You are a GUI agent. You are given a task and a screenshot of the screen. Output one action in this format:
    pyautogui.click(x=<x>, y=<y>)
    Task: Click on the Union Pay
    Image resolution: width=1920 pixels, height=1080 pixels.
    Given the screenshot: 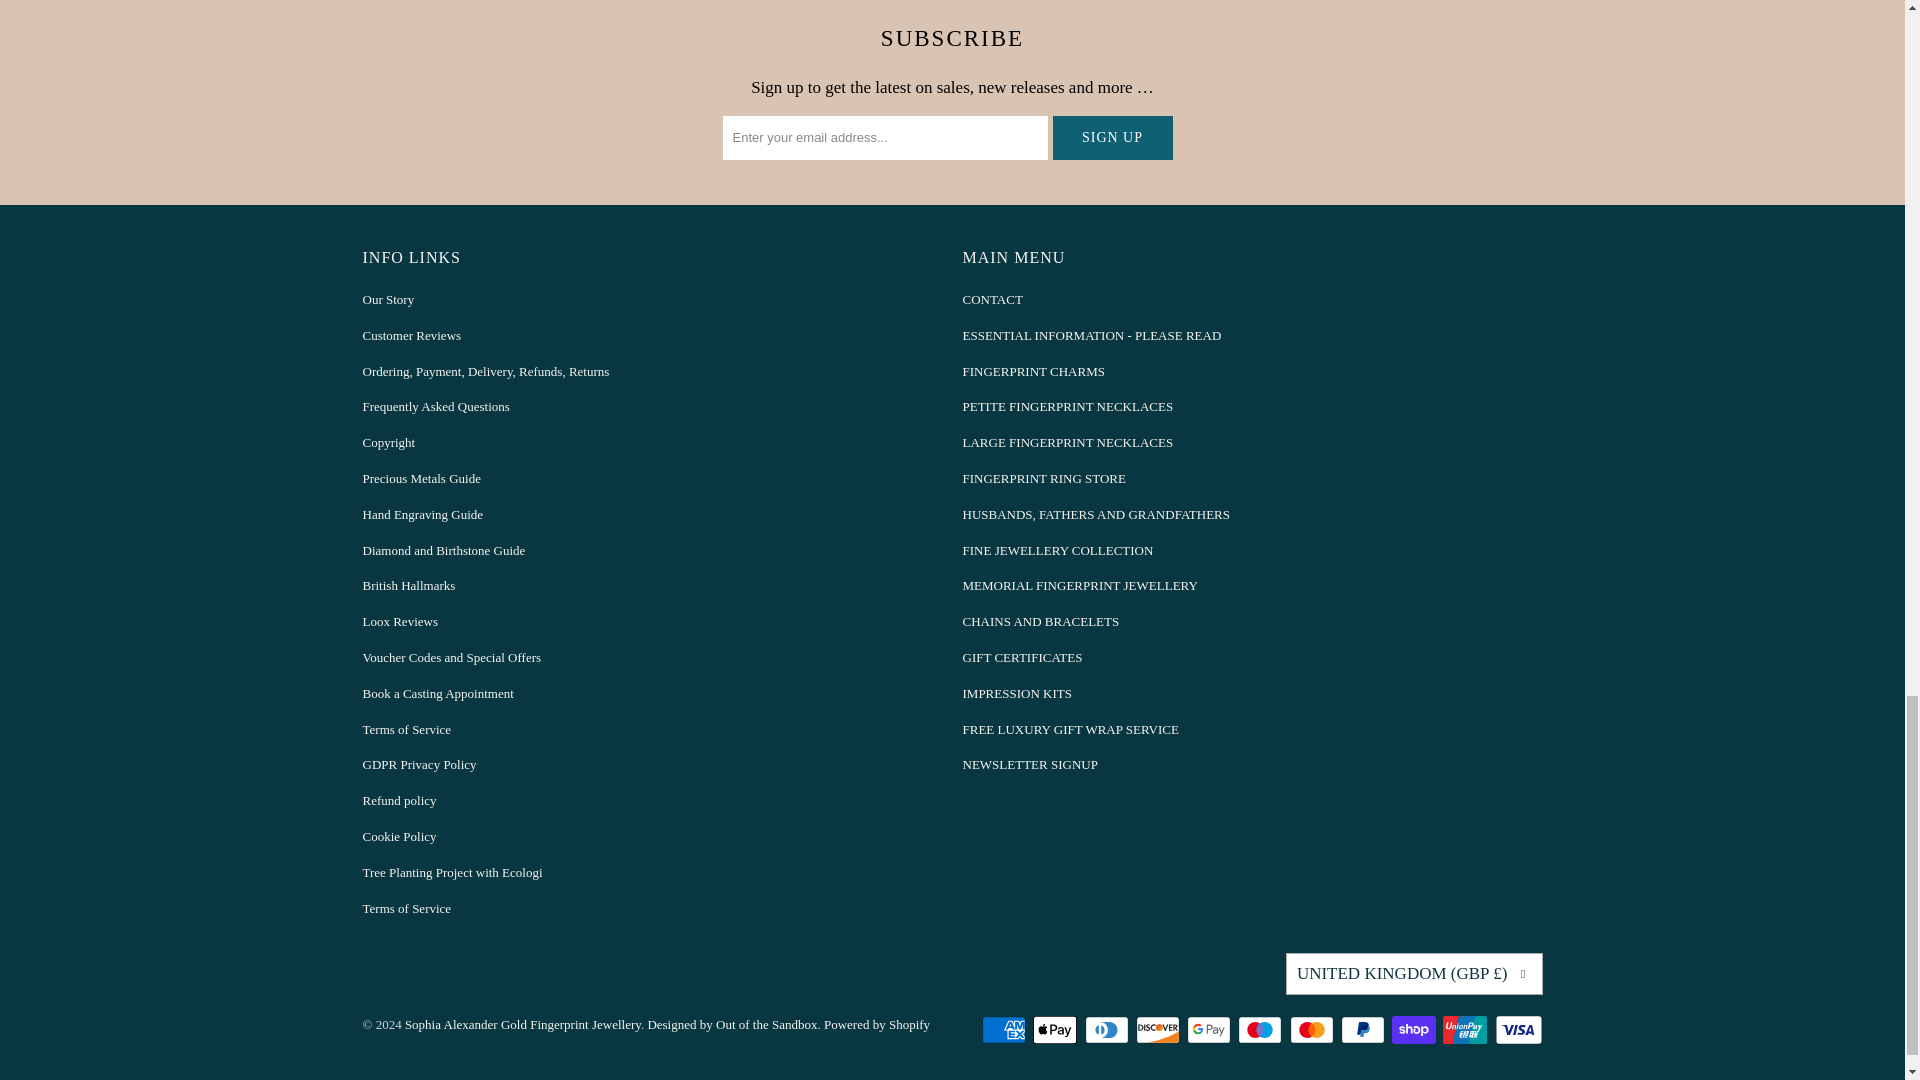 What is the action you would take?
    pyautogui.click(x=1467, y=1030)
    